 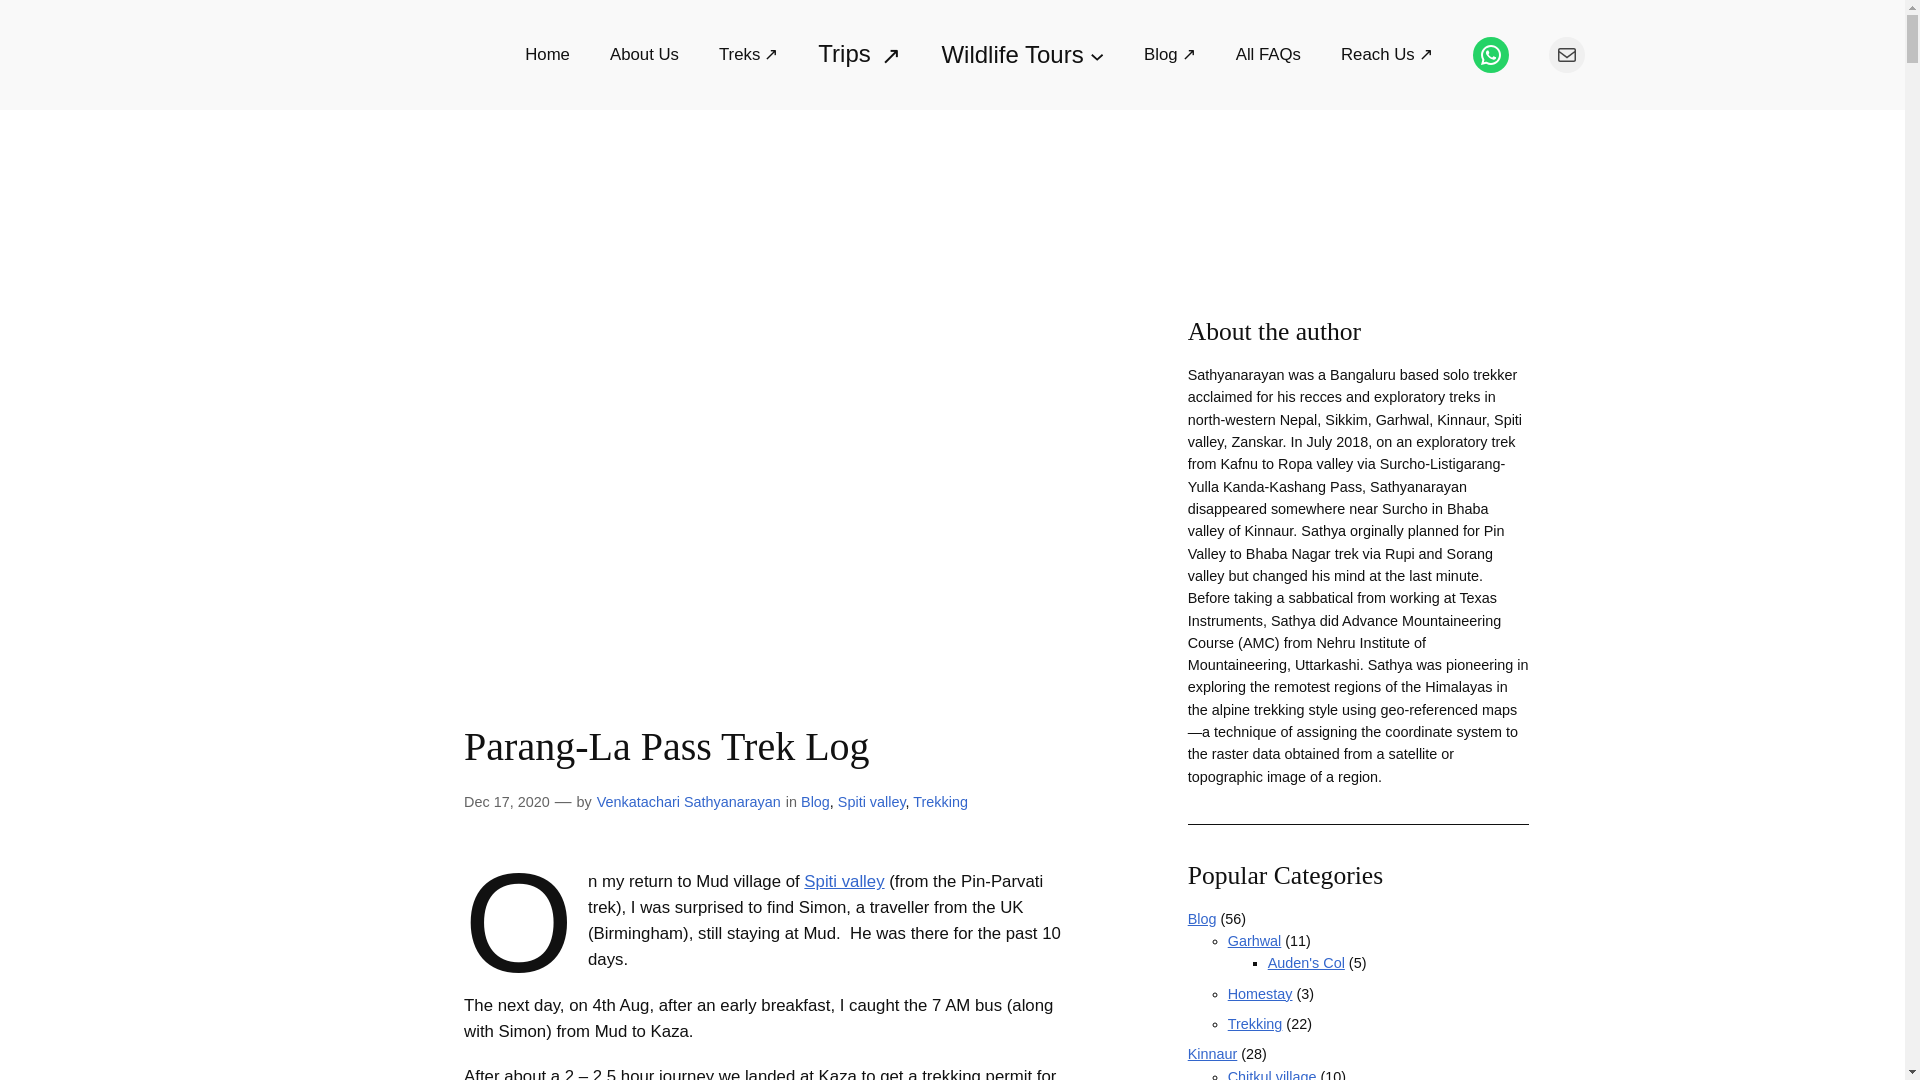 I want to click on Reach Us, so click(x=1386, y=56).